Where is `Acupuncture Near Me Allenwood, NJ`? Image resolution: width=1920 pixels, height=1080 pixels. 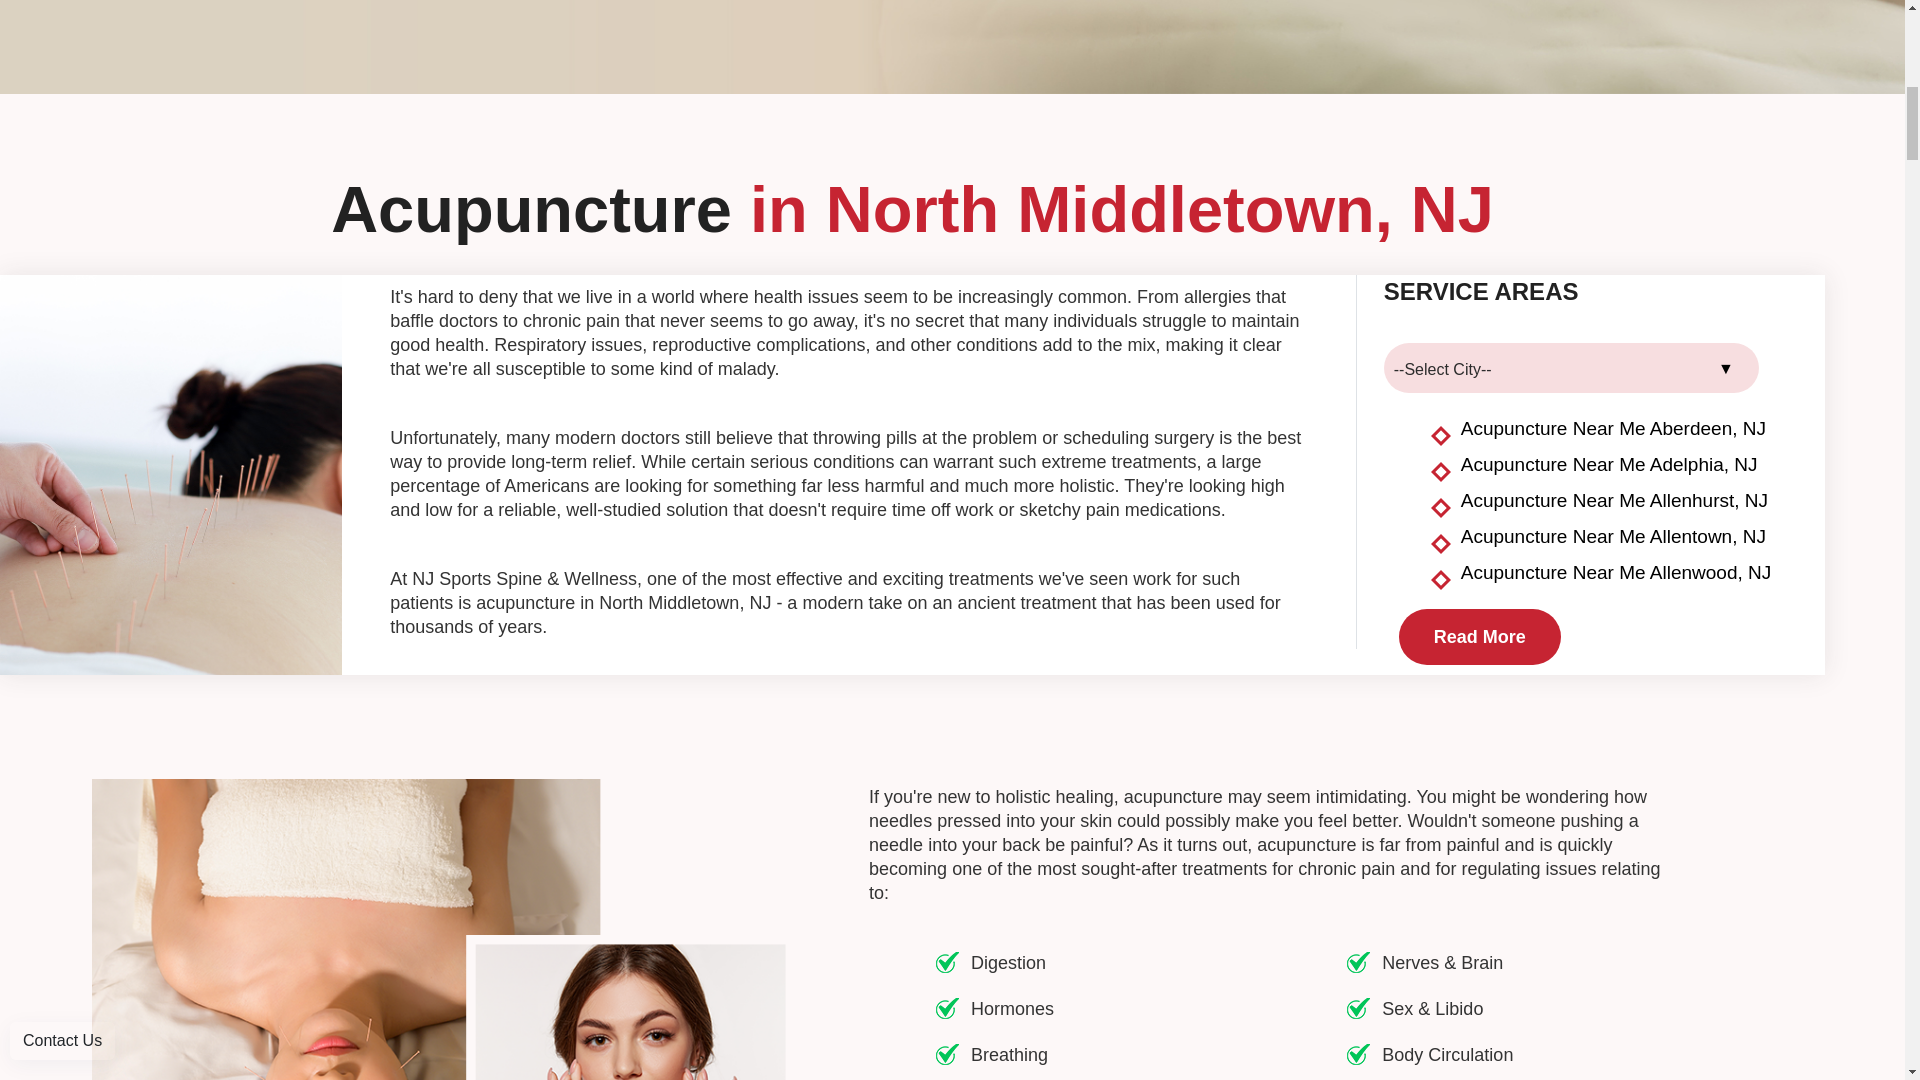
Acupuncture Near Me Allenwood, NJ is located at coordinates (1616, 576).